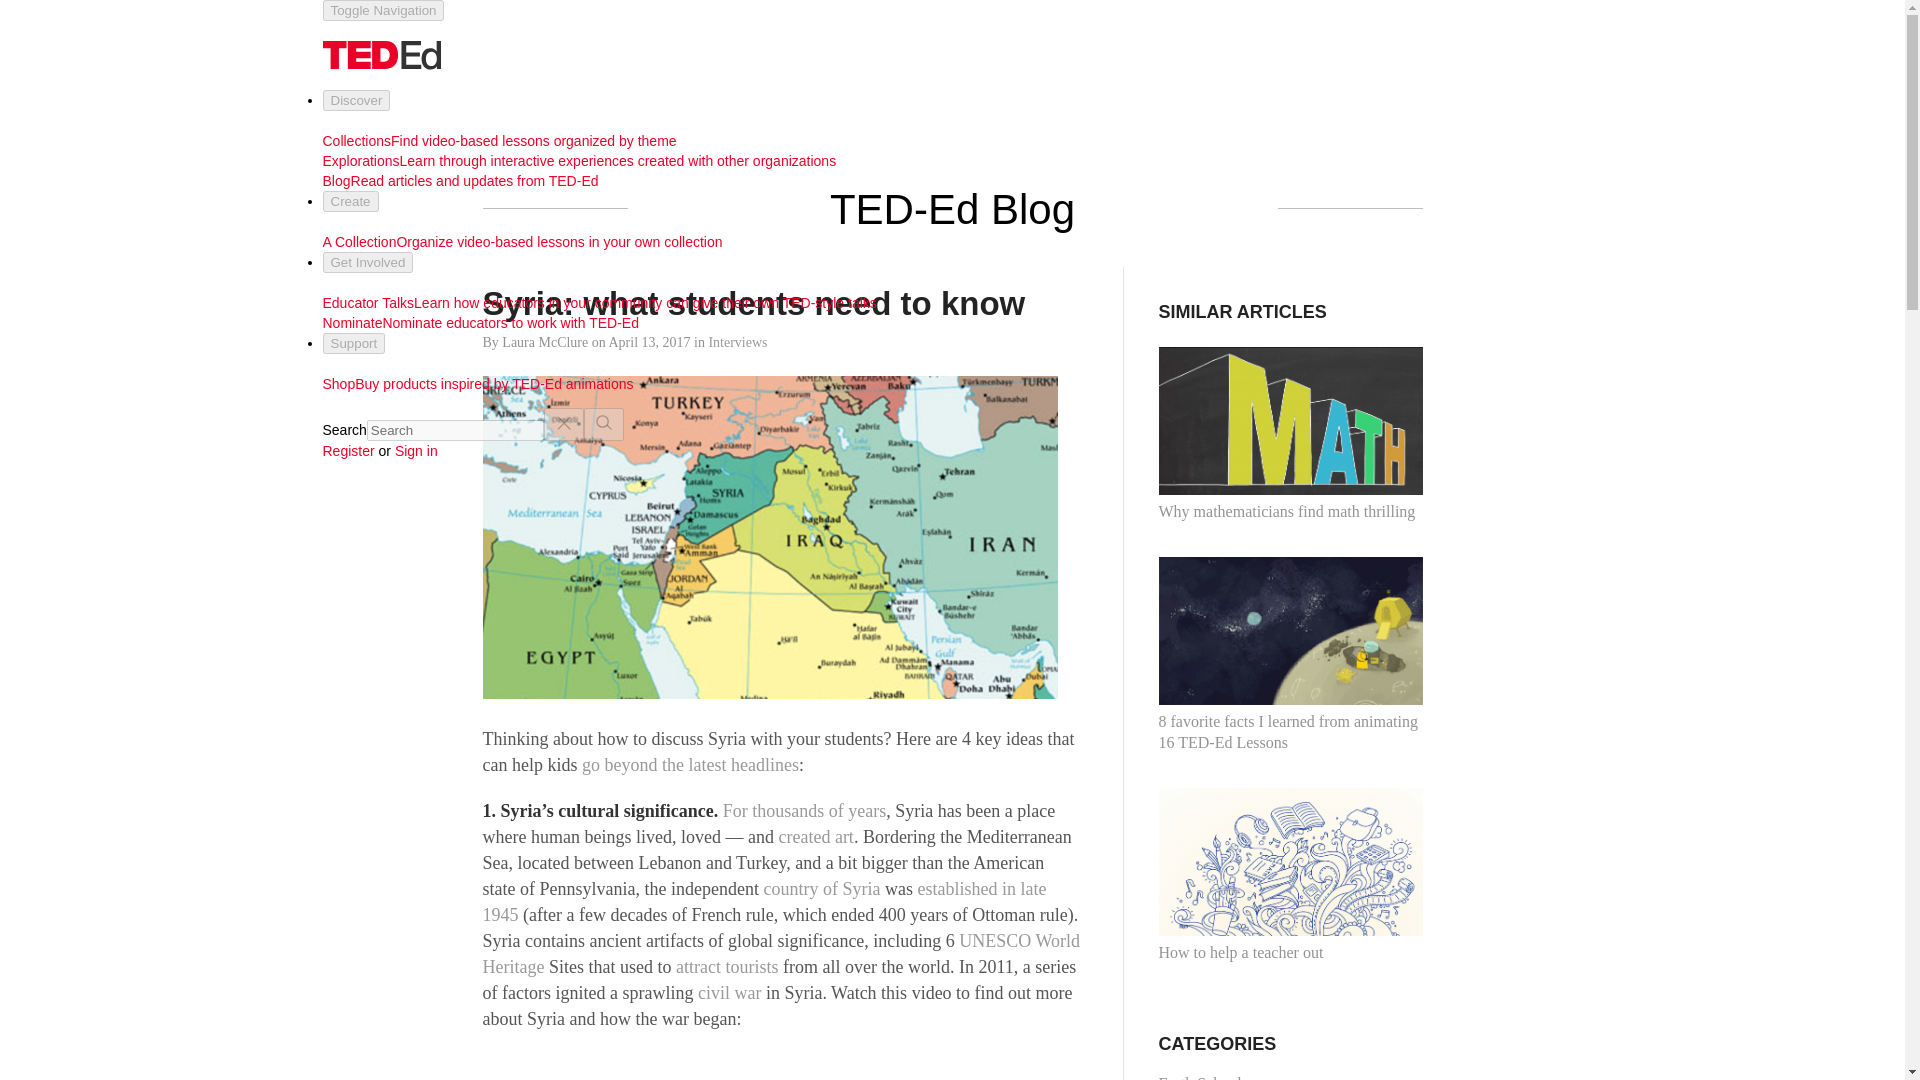  Describe the element at coordinates (1290, 654) in the screenshot. I see `8 favorite facts I learned from animating 16 TED-Ed Lessons` at that location.